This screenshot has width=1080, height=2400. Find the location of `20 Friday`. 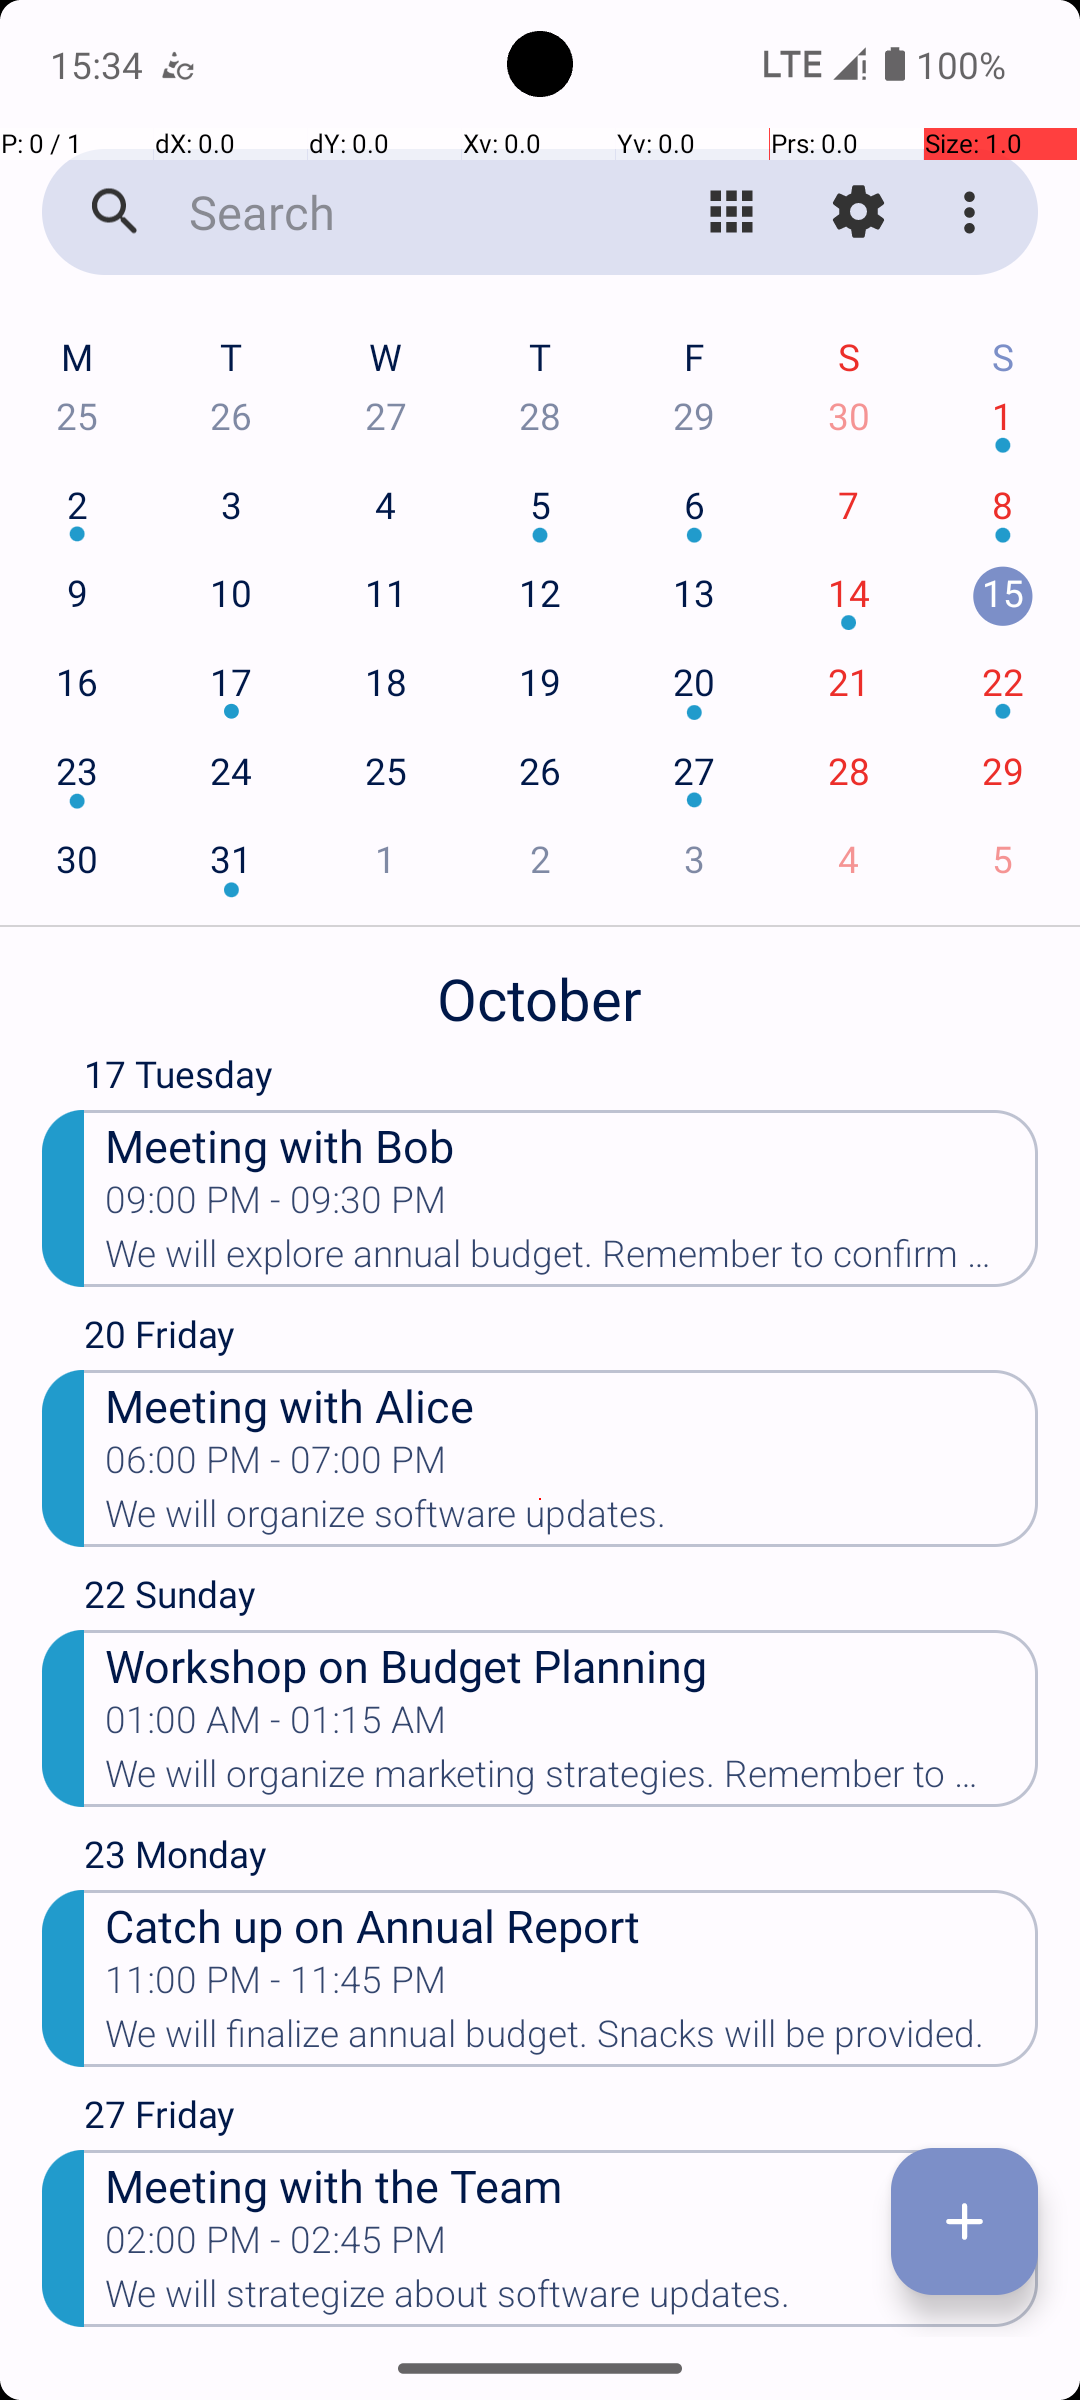

20 Friday is located at coordinates (561, 1339).